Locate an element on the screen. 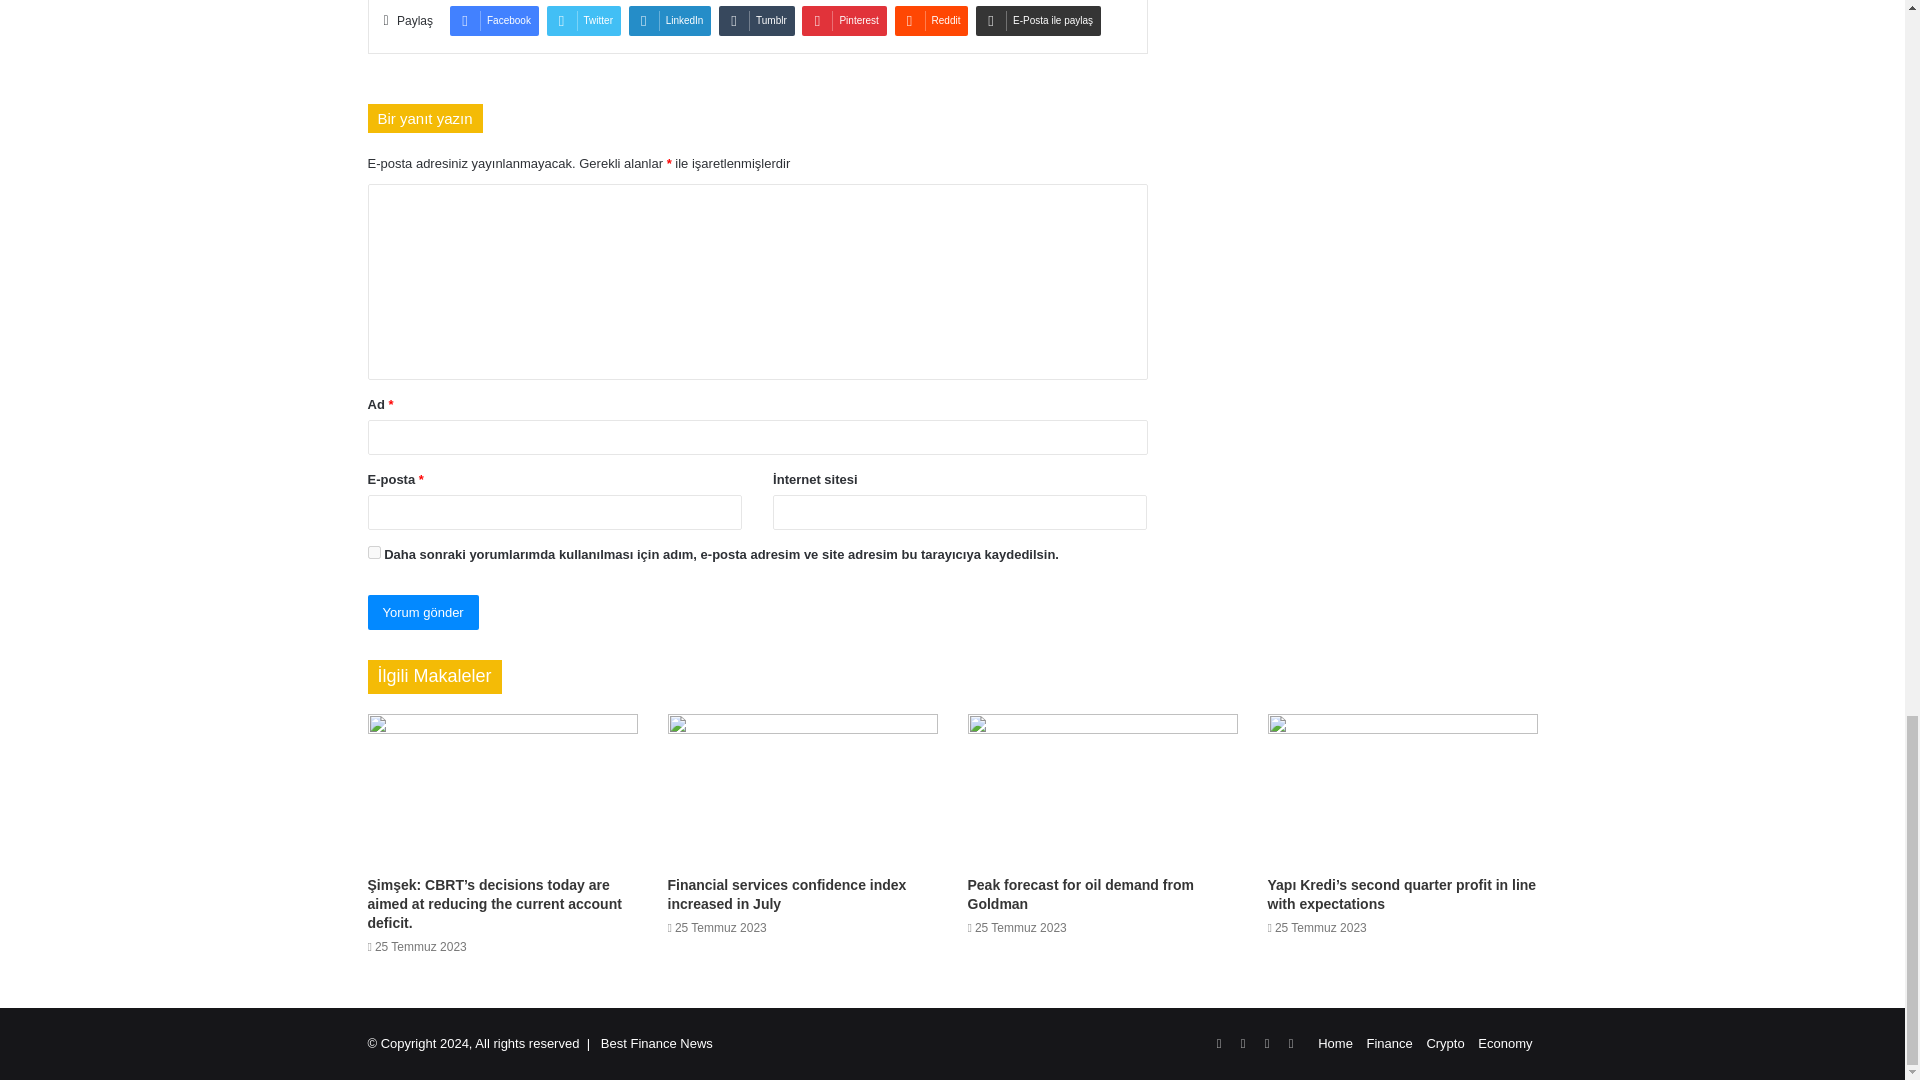  Facebook is located at coordinates (494, 20).